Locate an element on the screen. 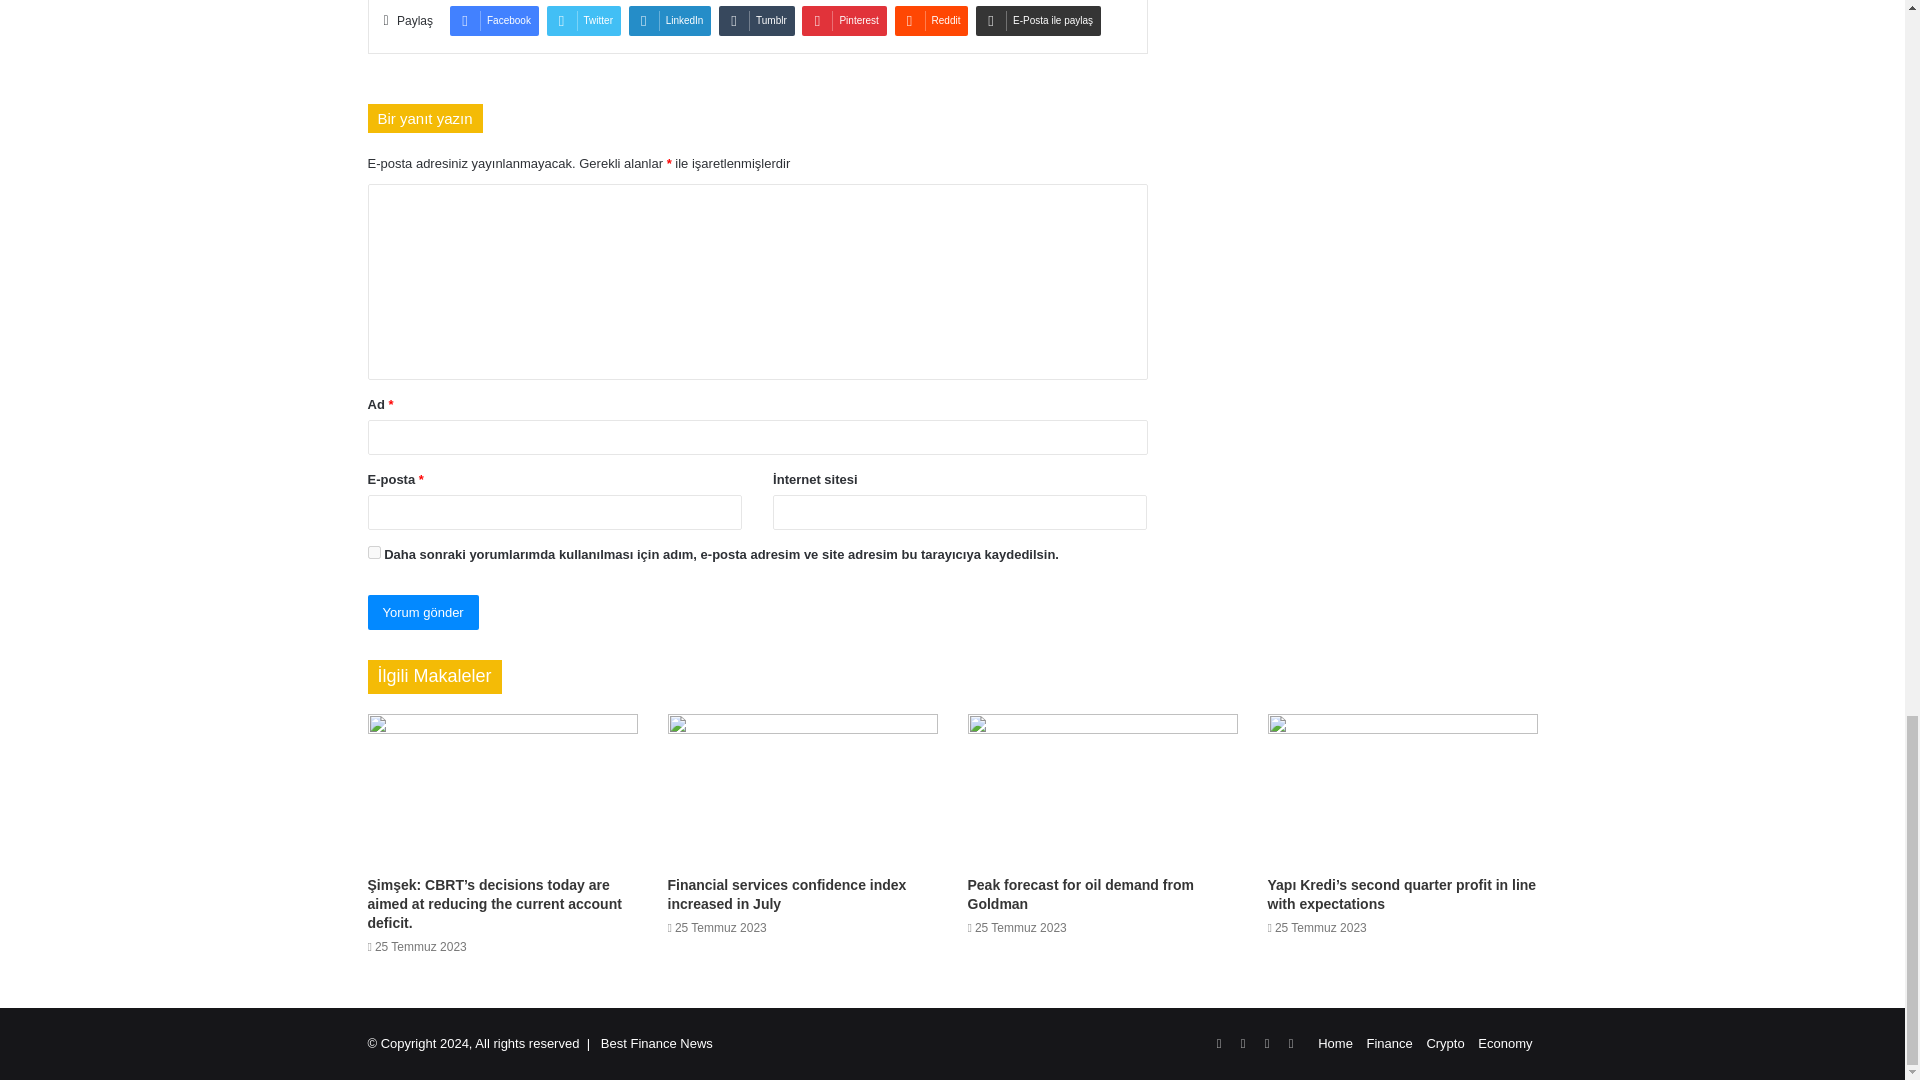  Facebook is located at coordinates (494, 20).